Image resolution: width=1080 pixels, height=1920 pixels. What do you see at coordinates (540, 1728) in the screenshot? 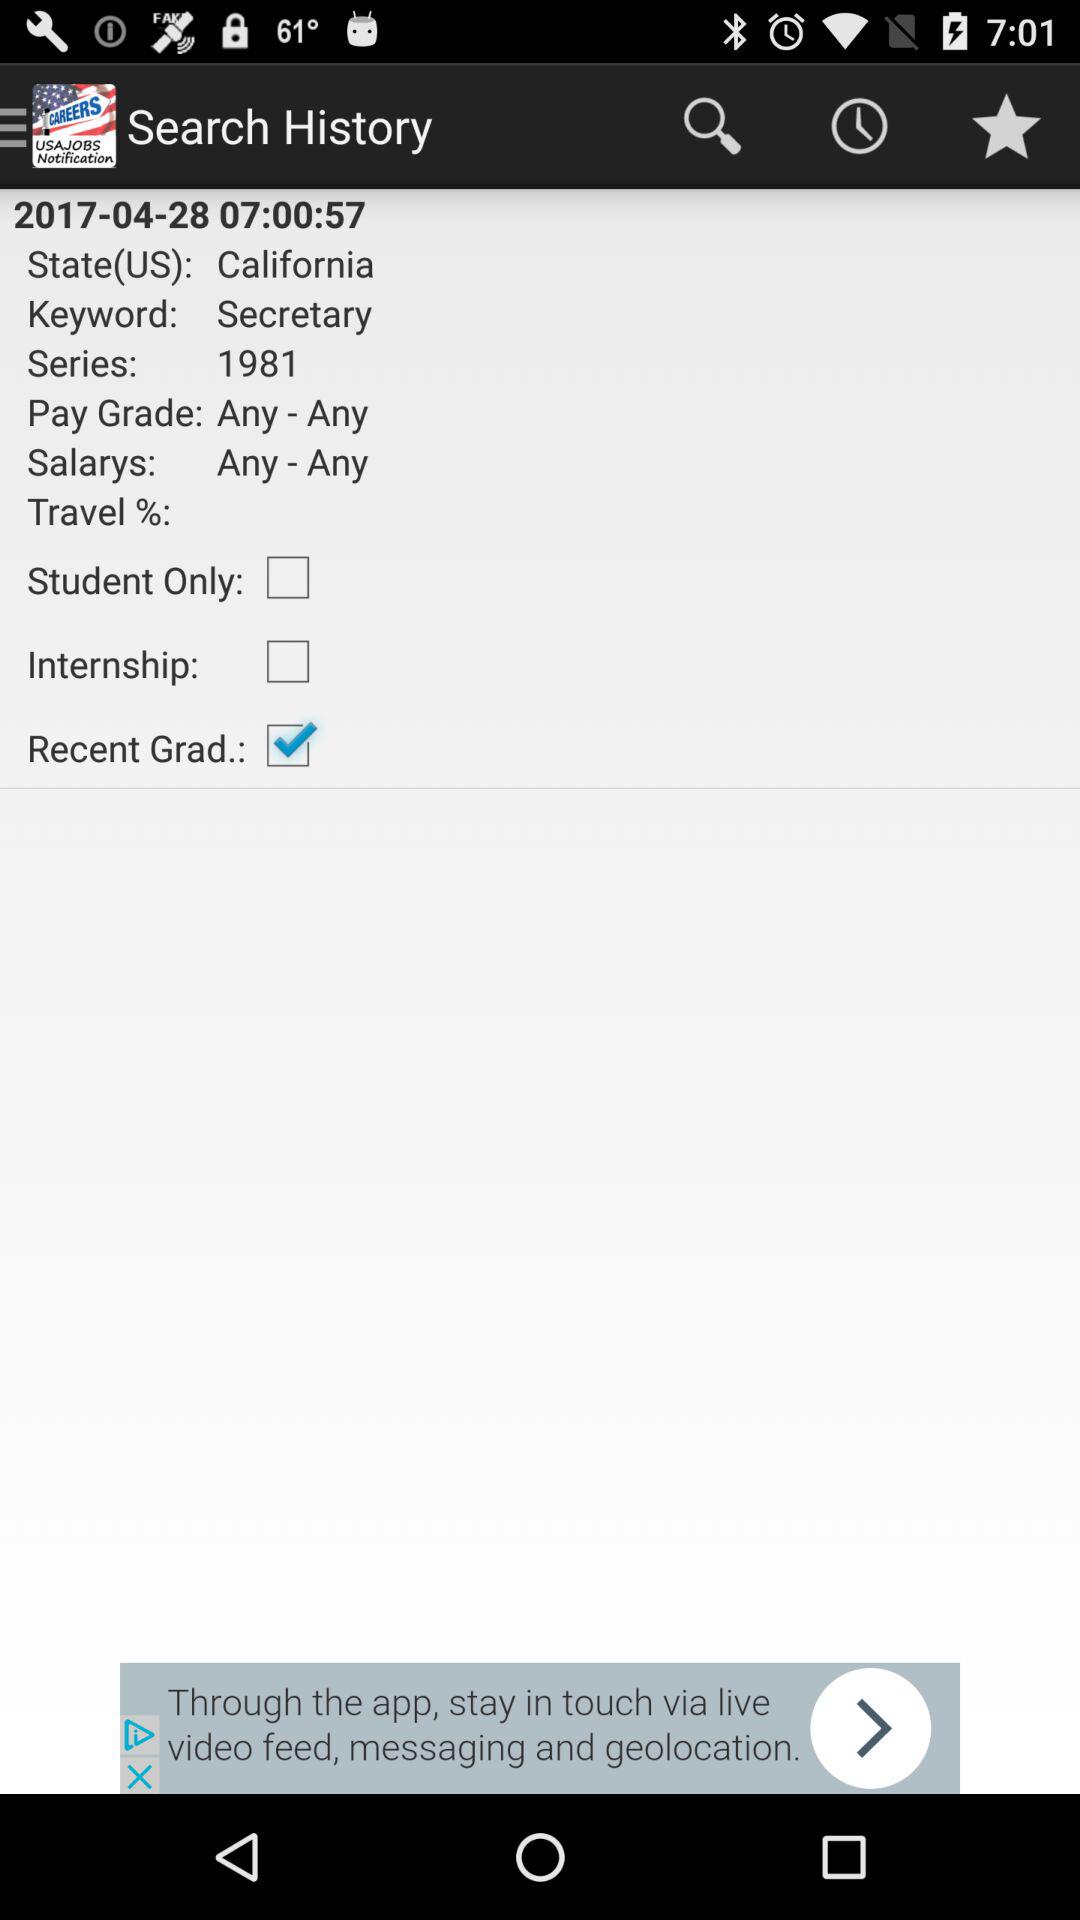
I see `advertisement` at bounding box center [540, 1728].